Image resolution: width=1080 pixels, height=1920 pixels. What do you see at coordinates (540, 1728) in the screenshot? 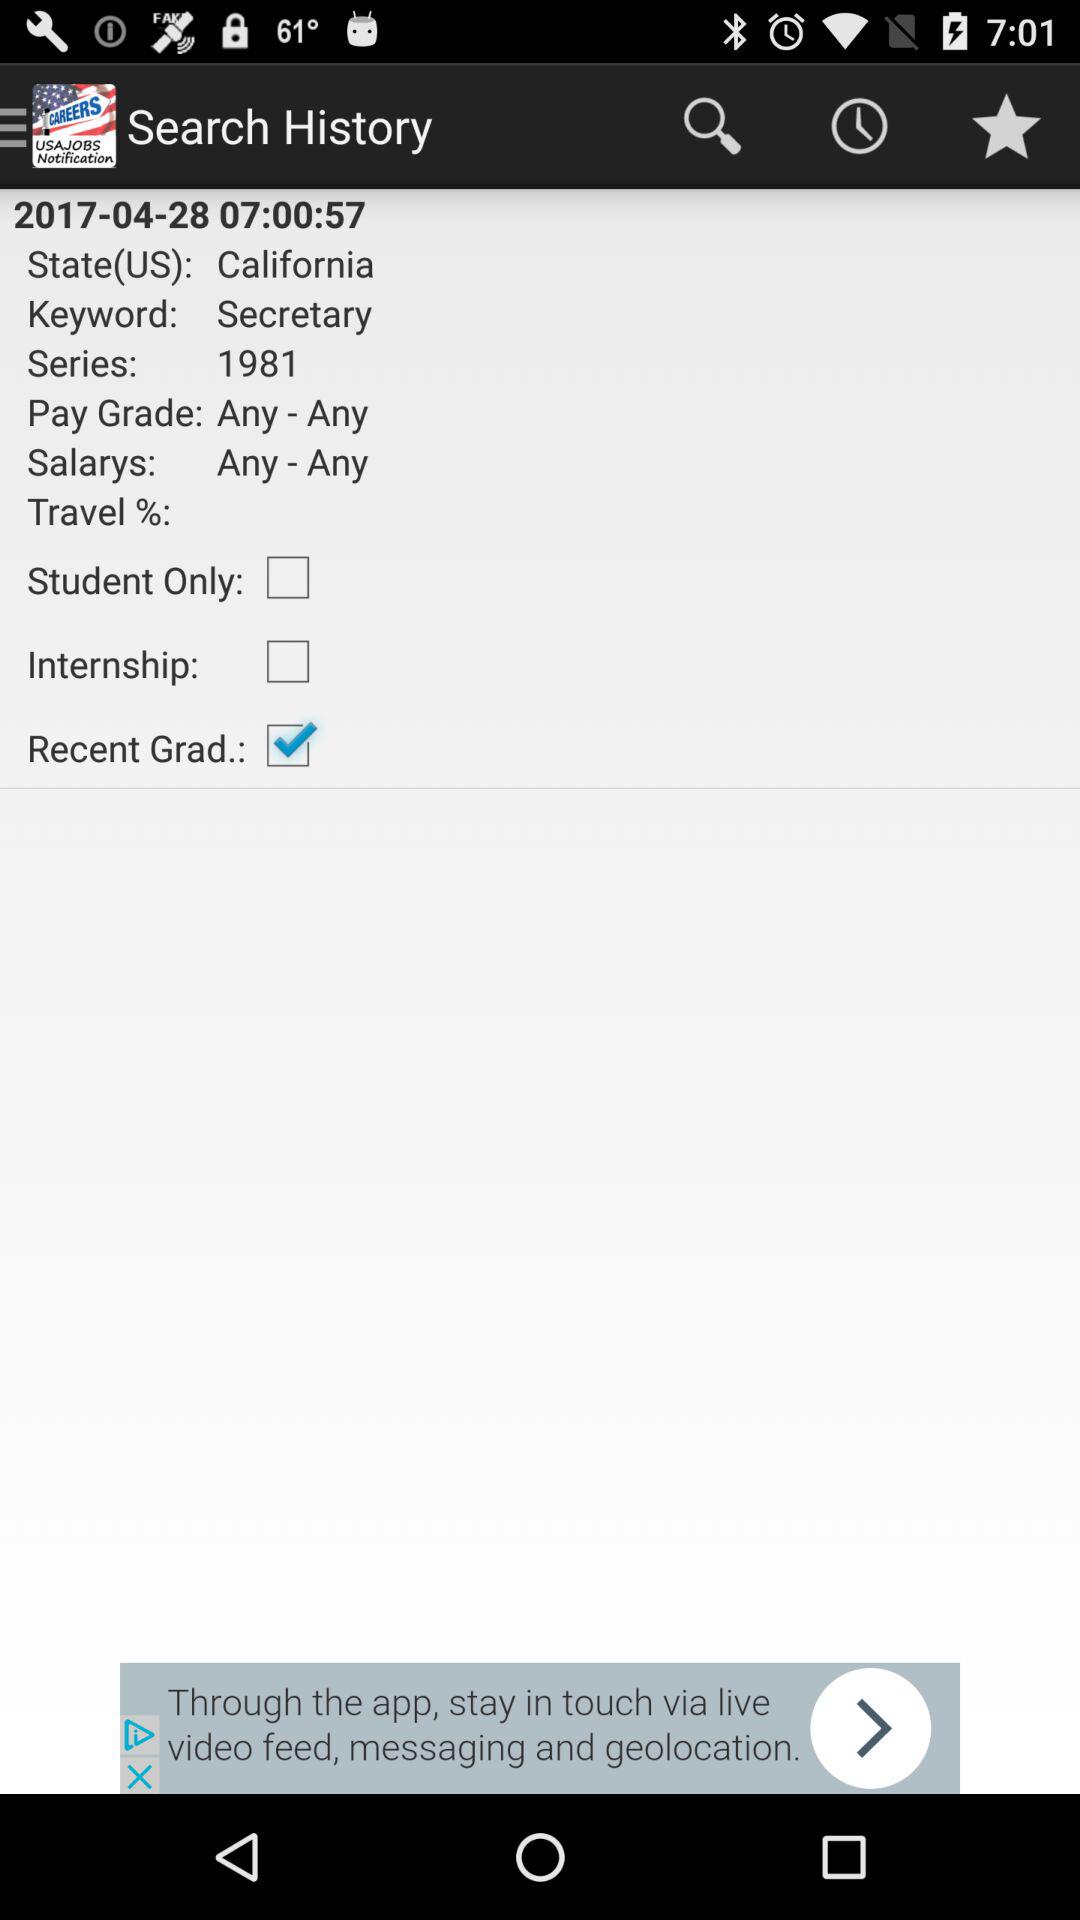
I see `advertisement` at bounding box center [540, 1728].